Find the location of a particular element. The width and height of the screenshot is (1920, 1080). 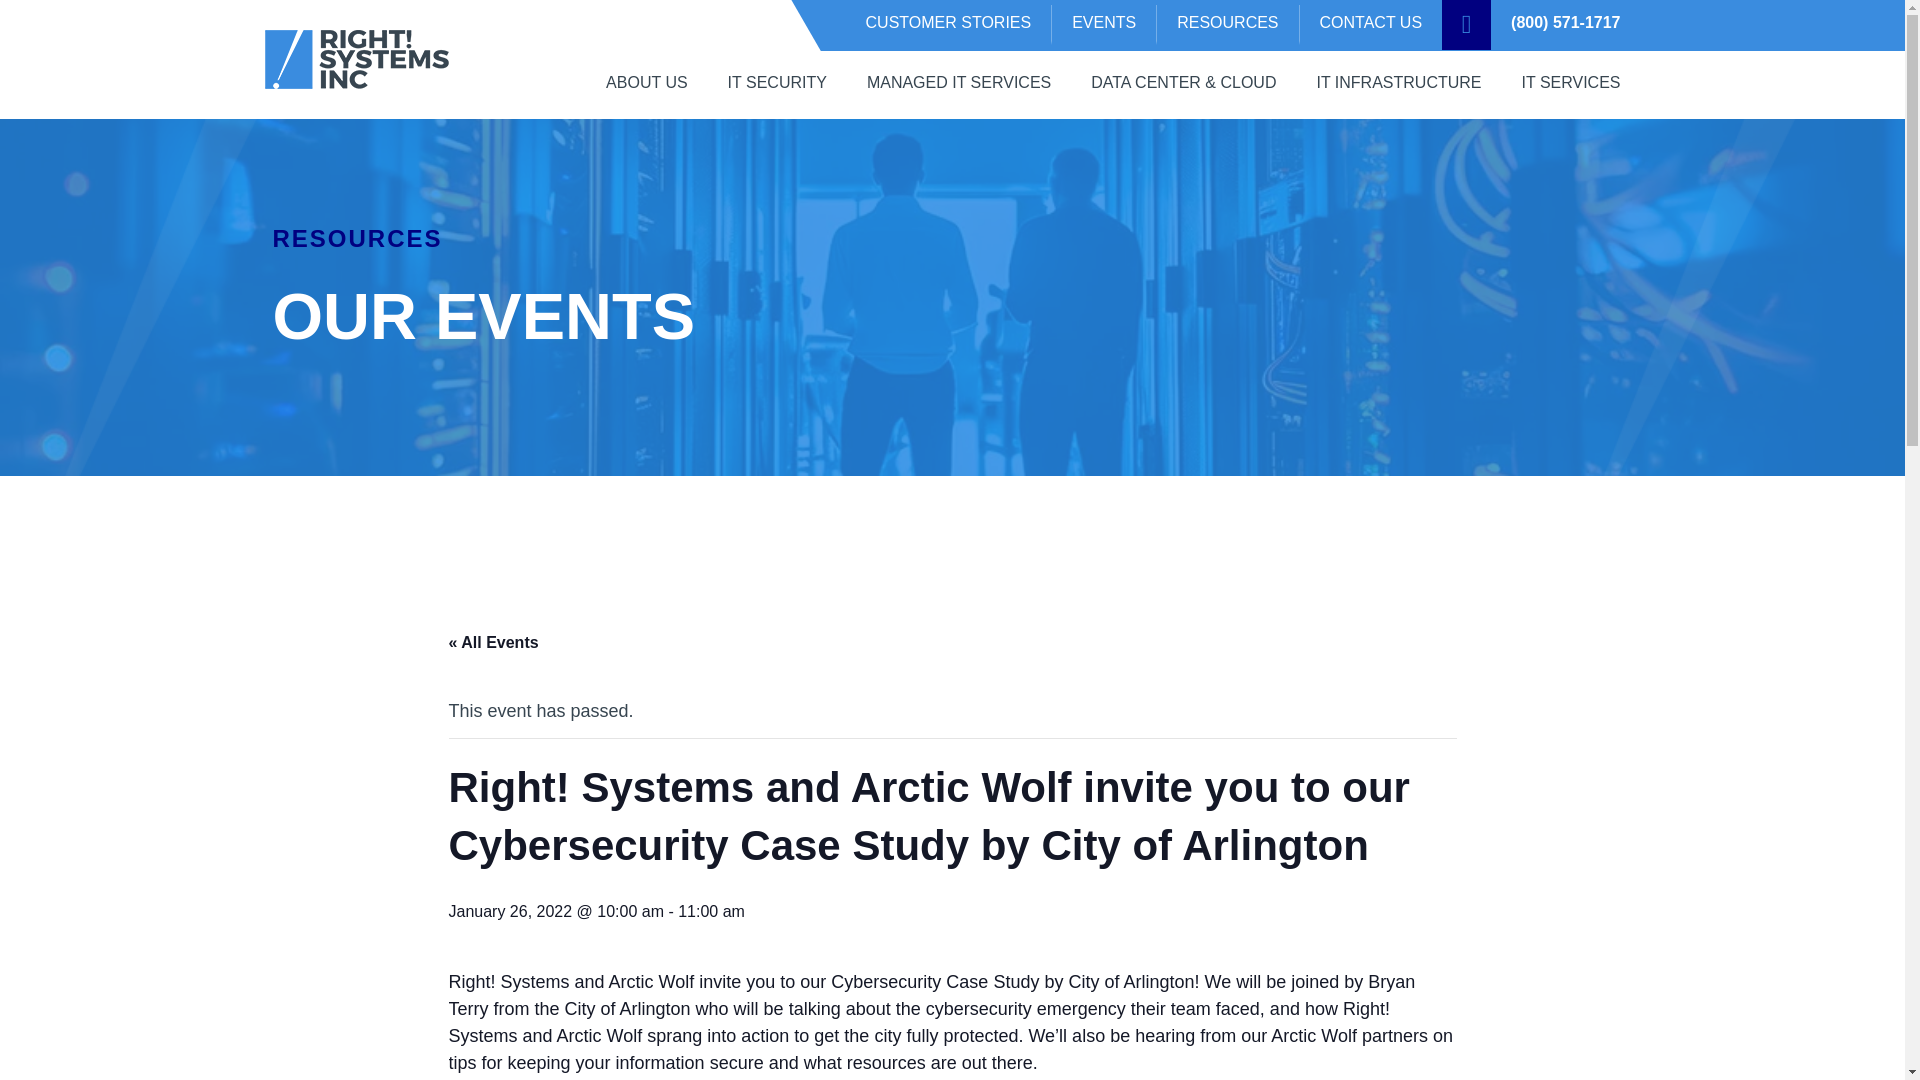

MANAGED IT SERVICES is located at coordinates (958, 84).